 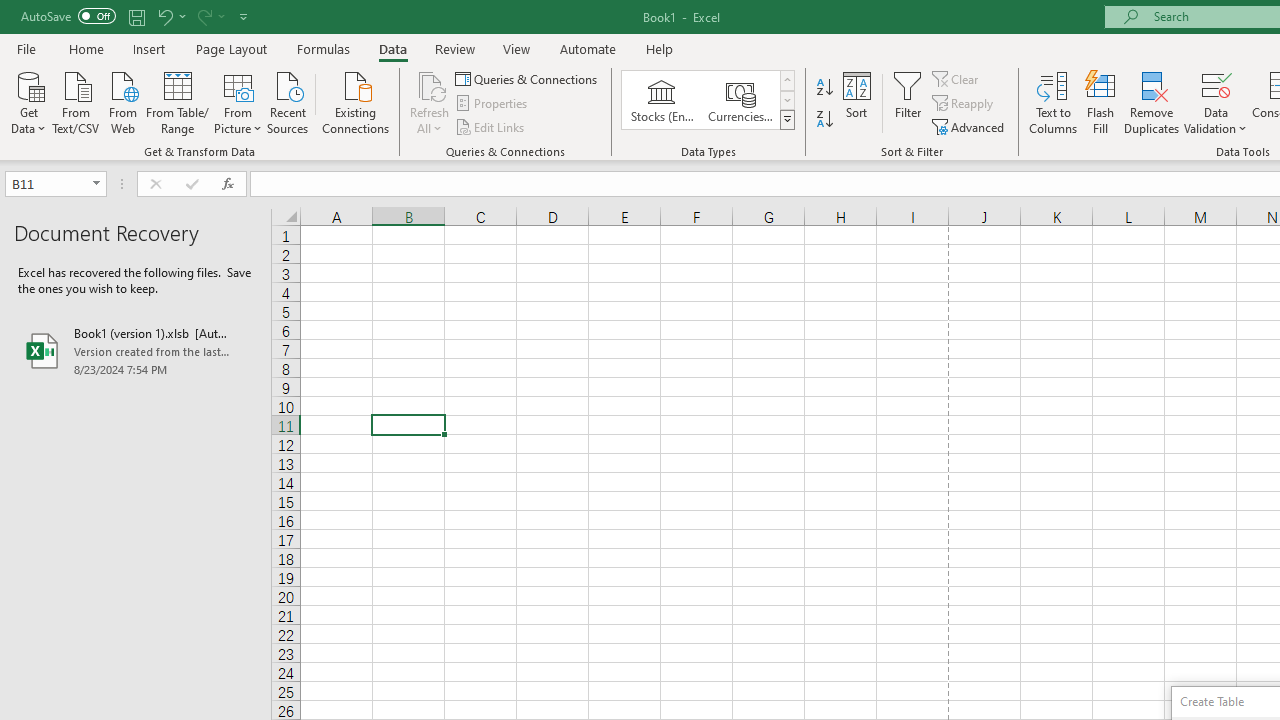 I want to click on Recent Sources, so click(x=288, y=101).